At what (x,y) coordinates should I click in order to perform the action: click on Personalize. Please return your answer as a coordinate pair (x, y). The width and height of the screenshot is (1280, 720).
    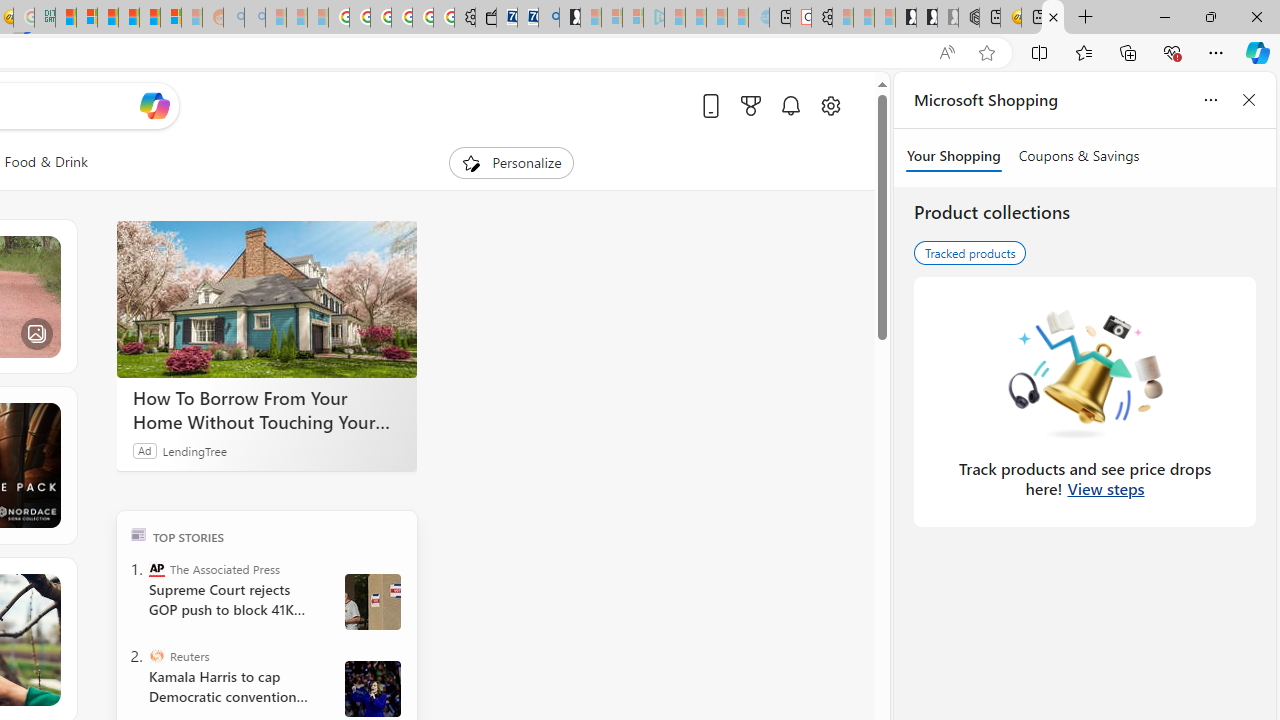
    Looking at the image, I should click on (512, 162).